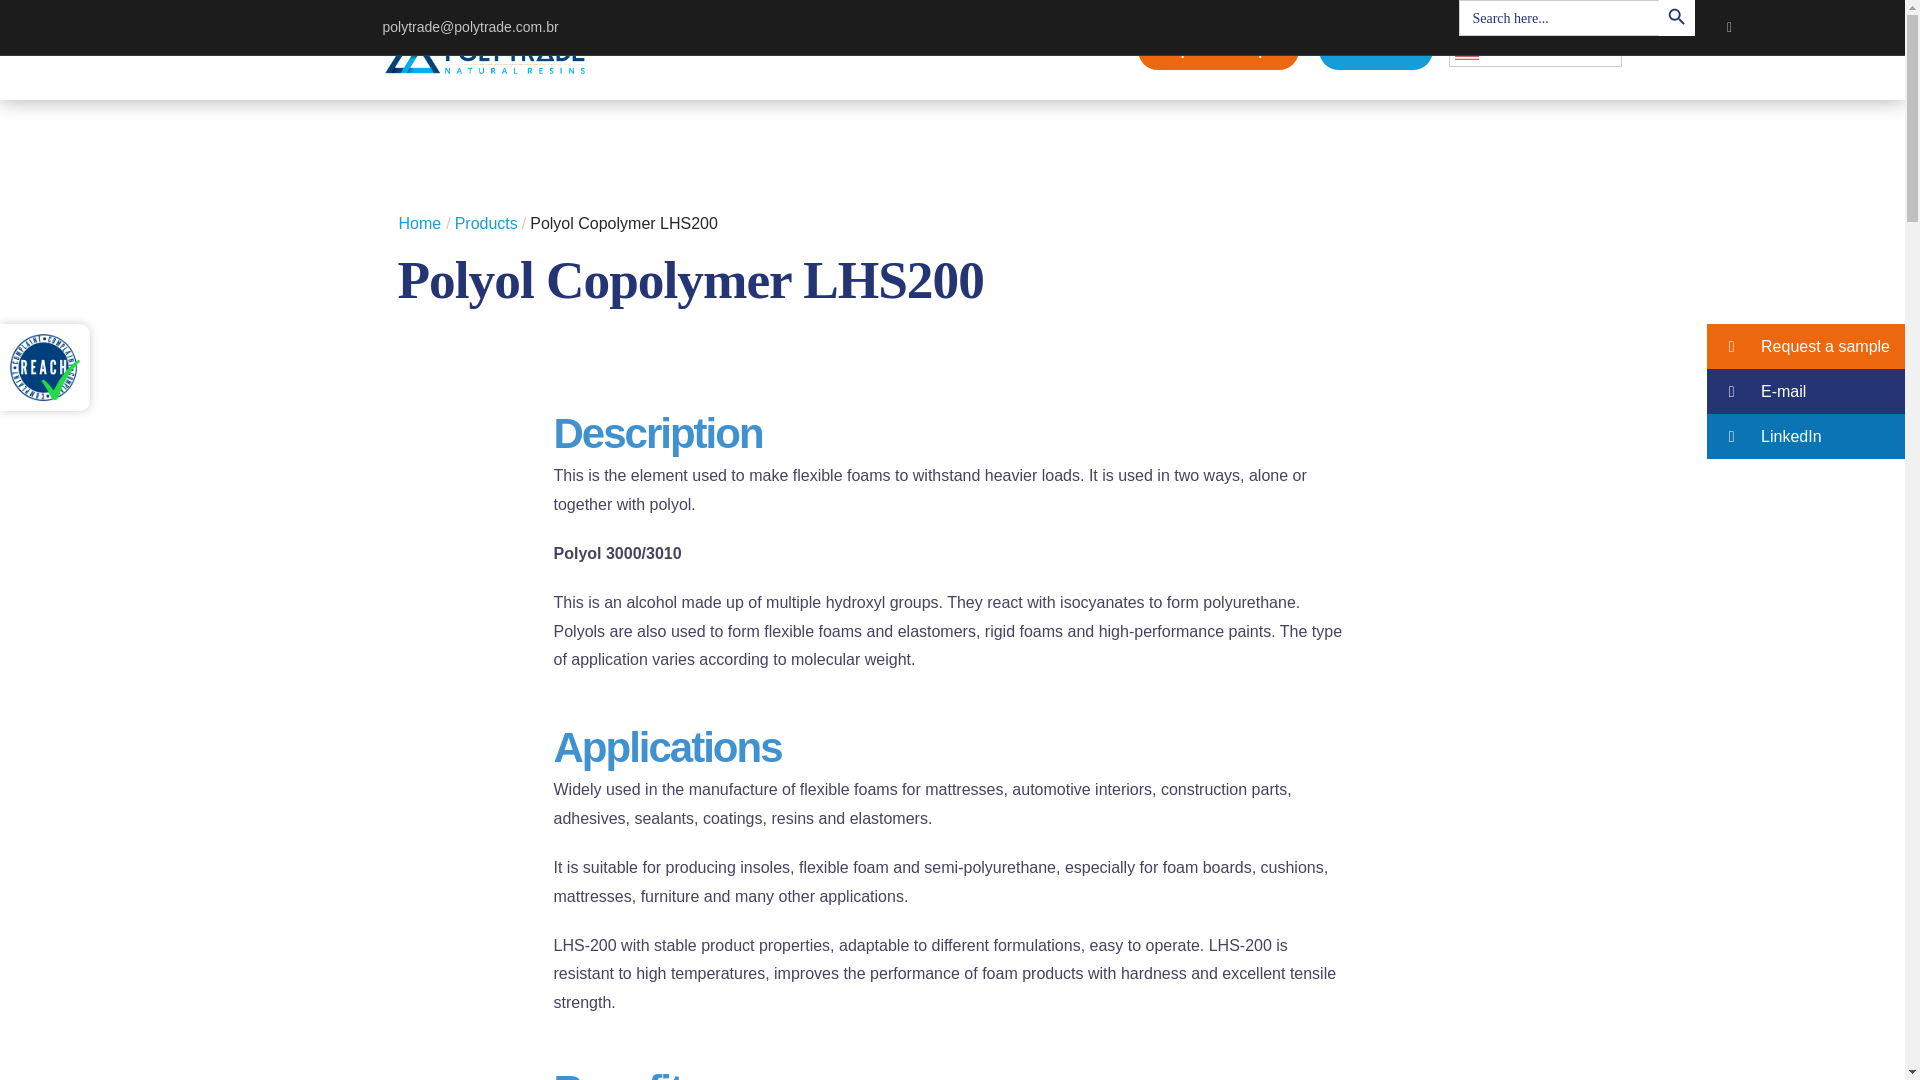 The image size is (1920, 1080). I want to click on Home, so click(764, 50).